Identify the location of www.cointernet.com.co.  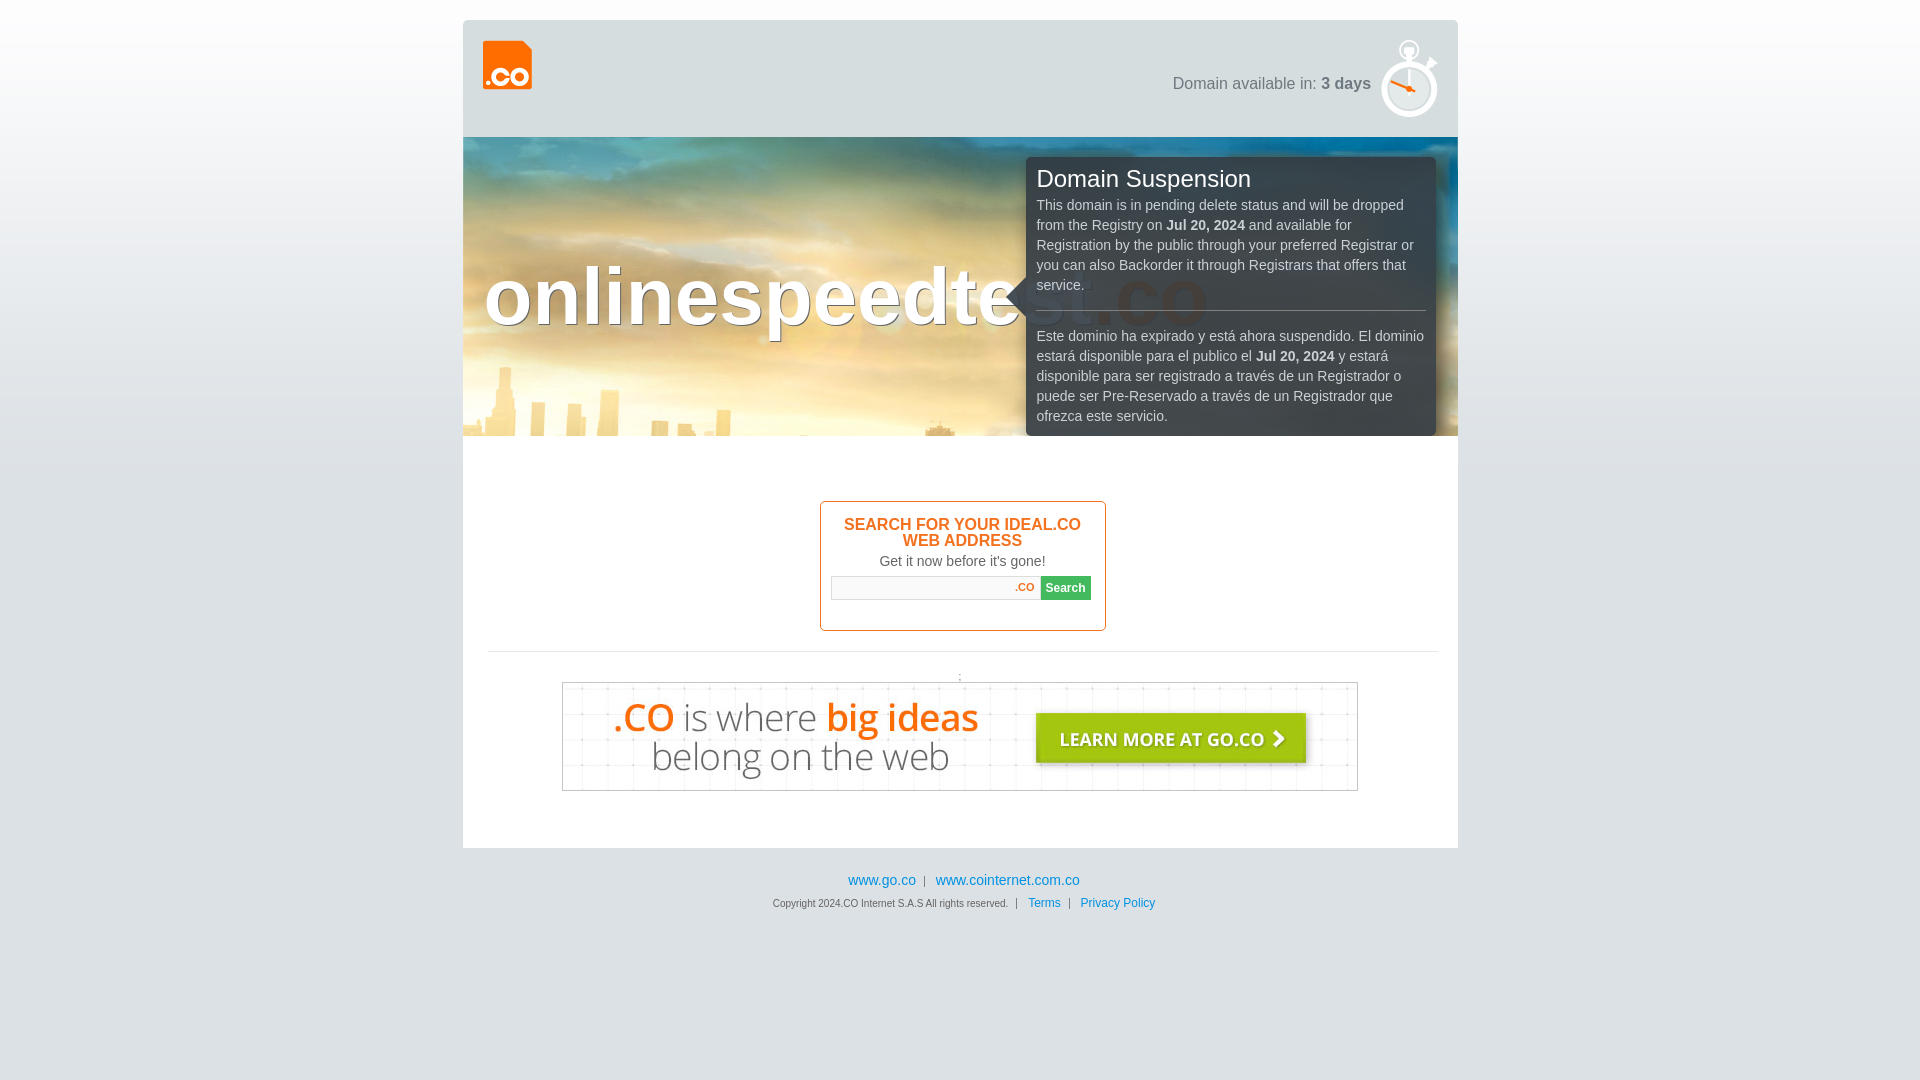
(1008, 879).